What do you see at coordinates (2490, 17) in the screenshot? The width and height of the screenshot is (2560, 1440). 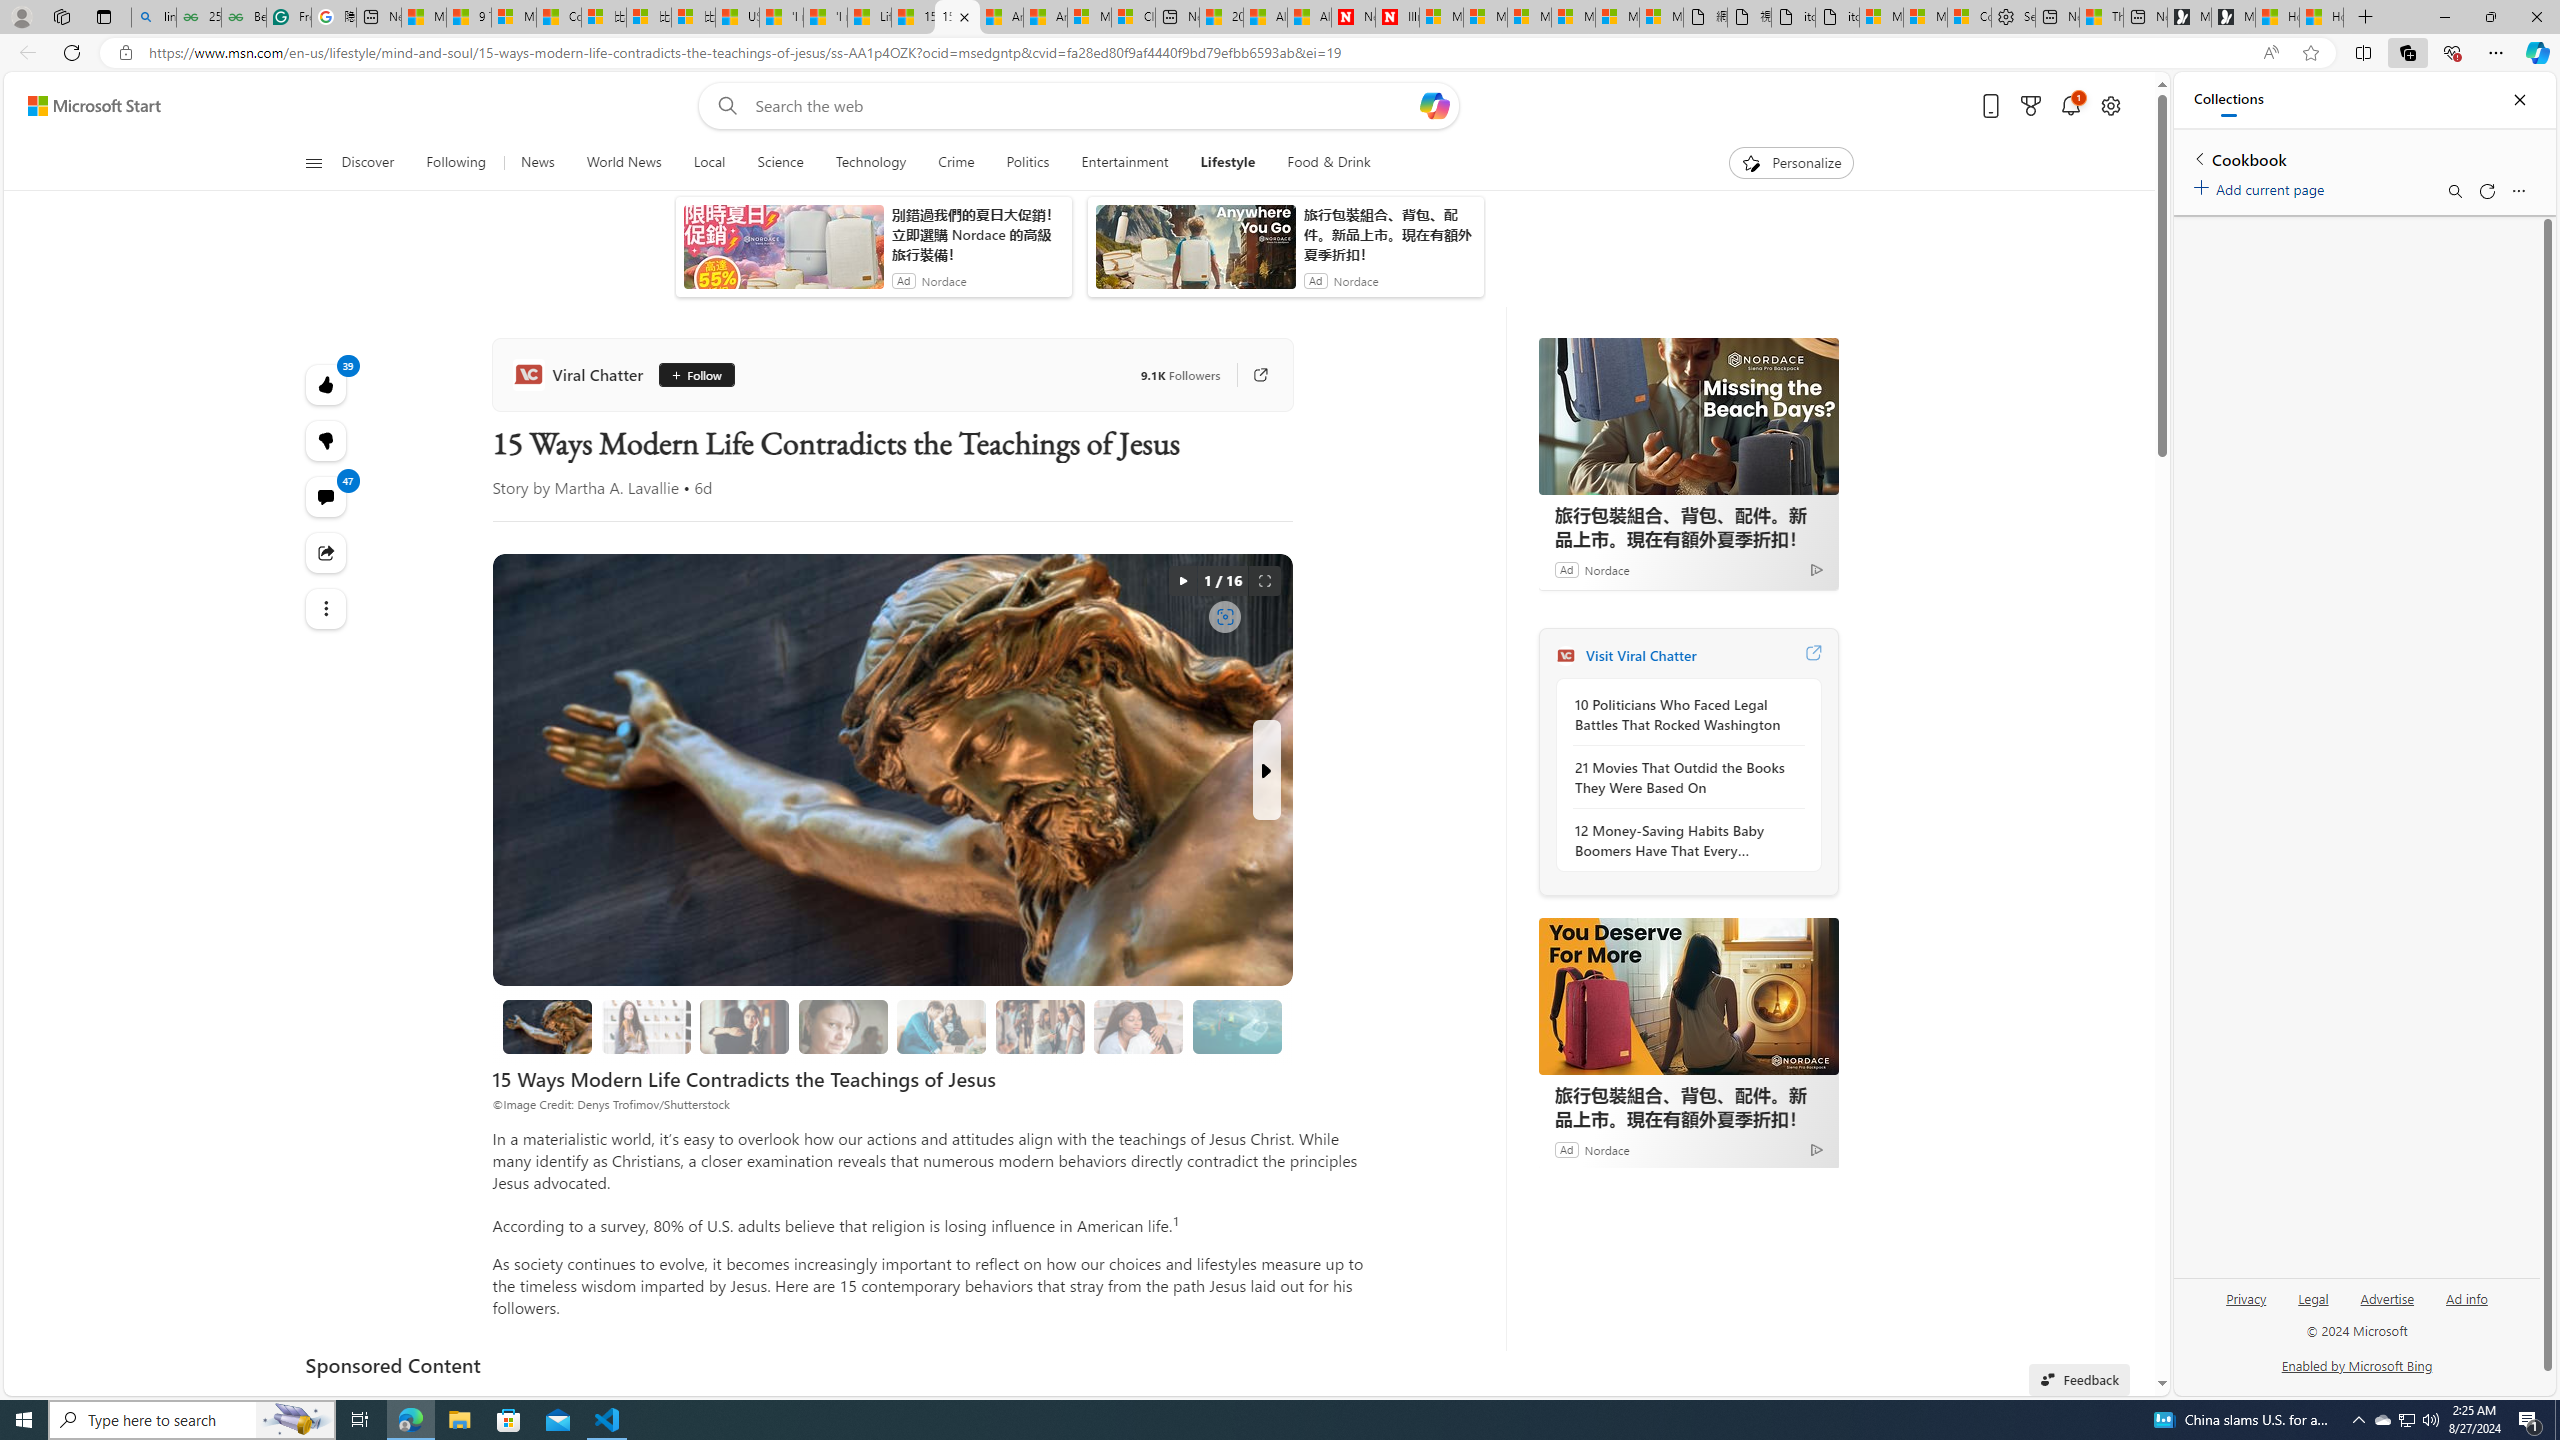 I see `Restore` at bounding box center [2490, 17].